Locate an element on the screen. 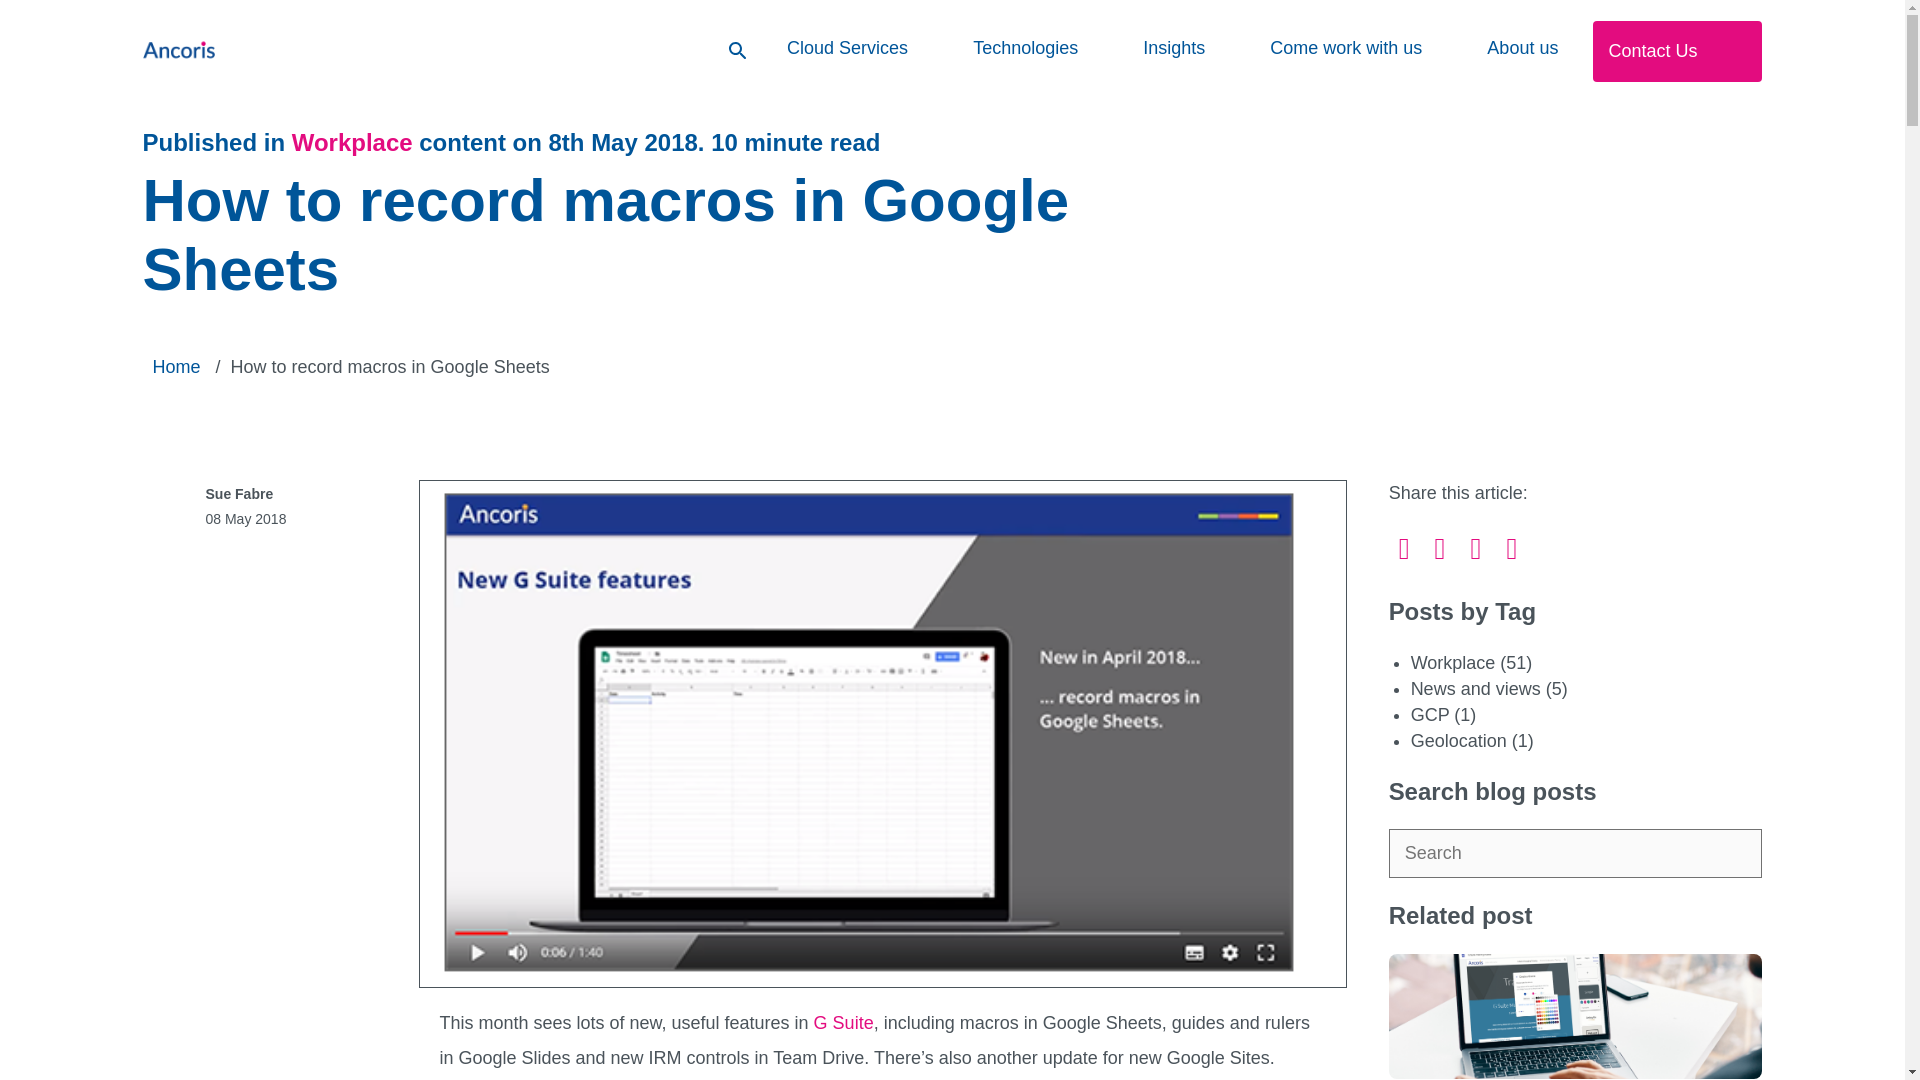 This screenshot has height=1080, width=1920. About us is located at coordinates (1522, 48).